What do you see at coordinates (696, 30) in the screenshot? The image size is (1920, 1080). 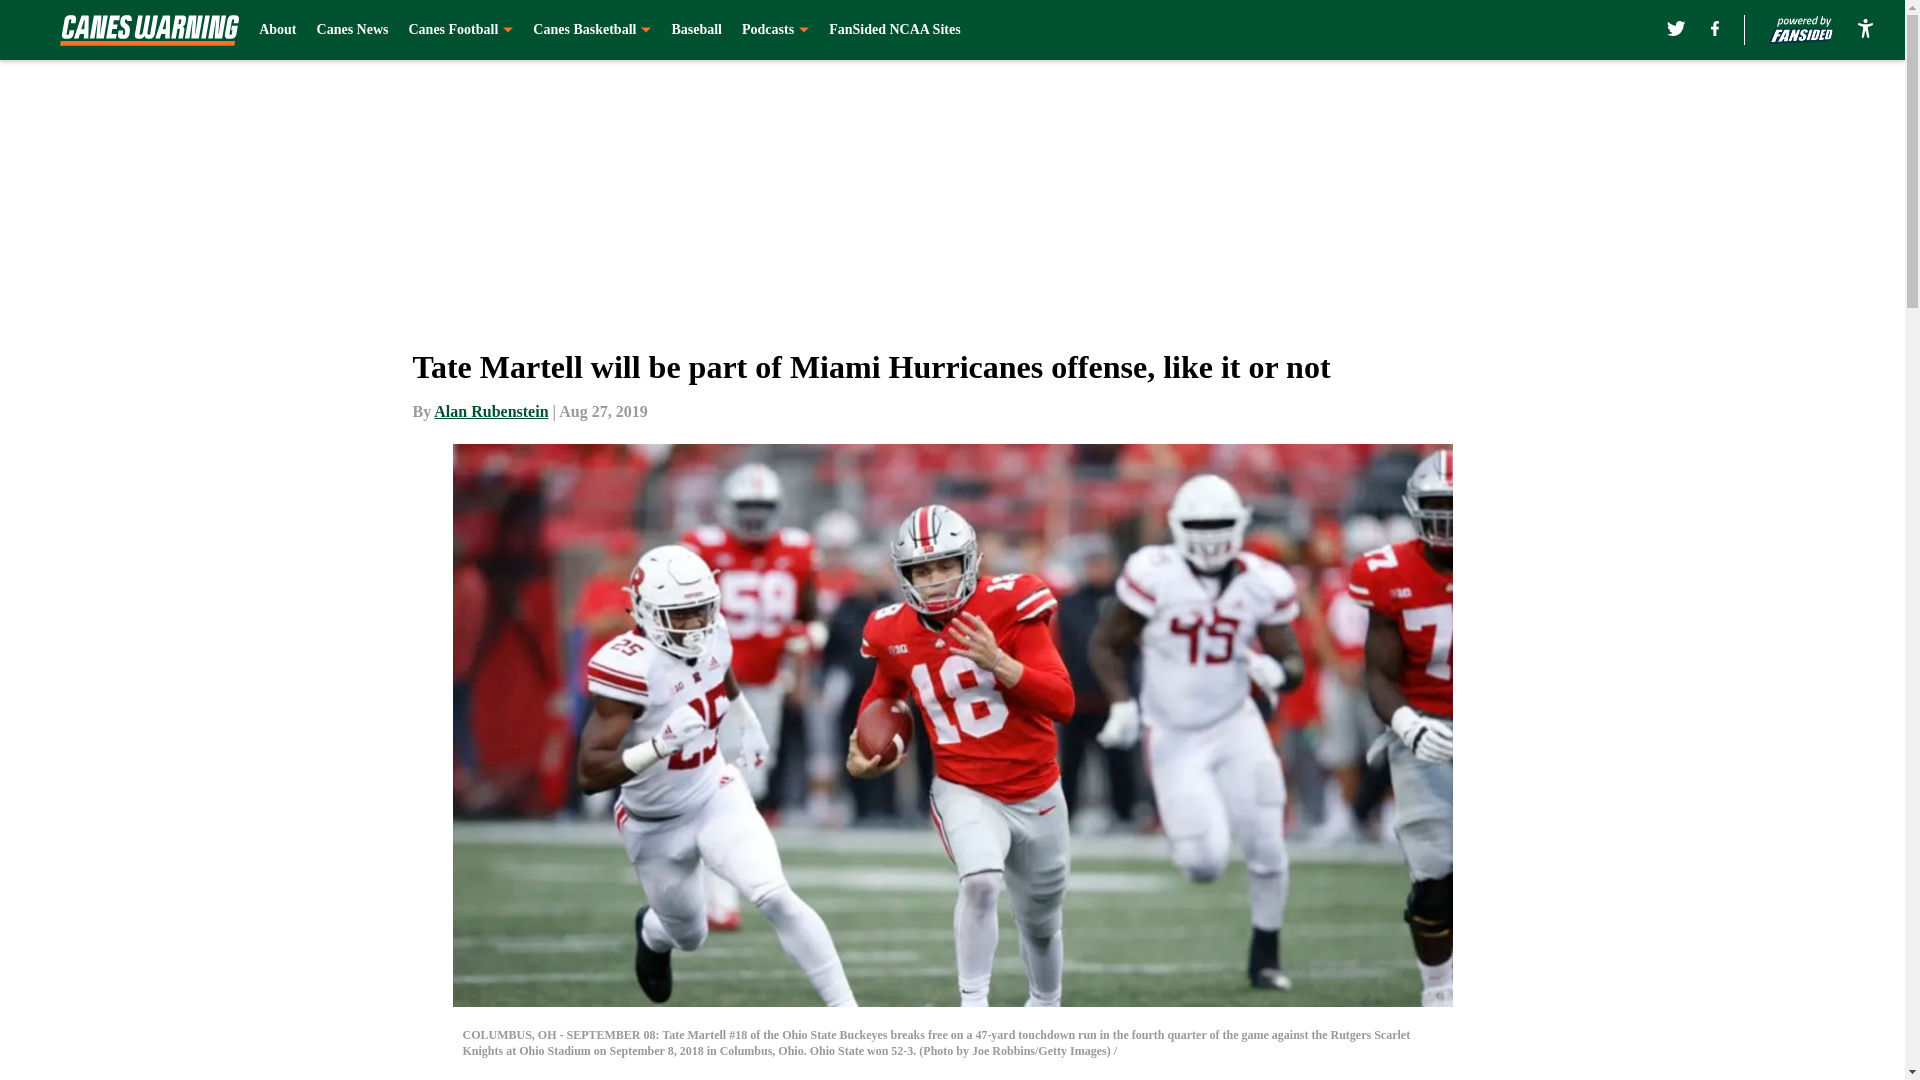 I see `Baseball` at bounding box center [696, 30].